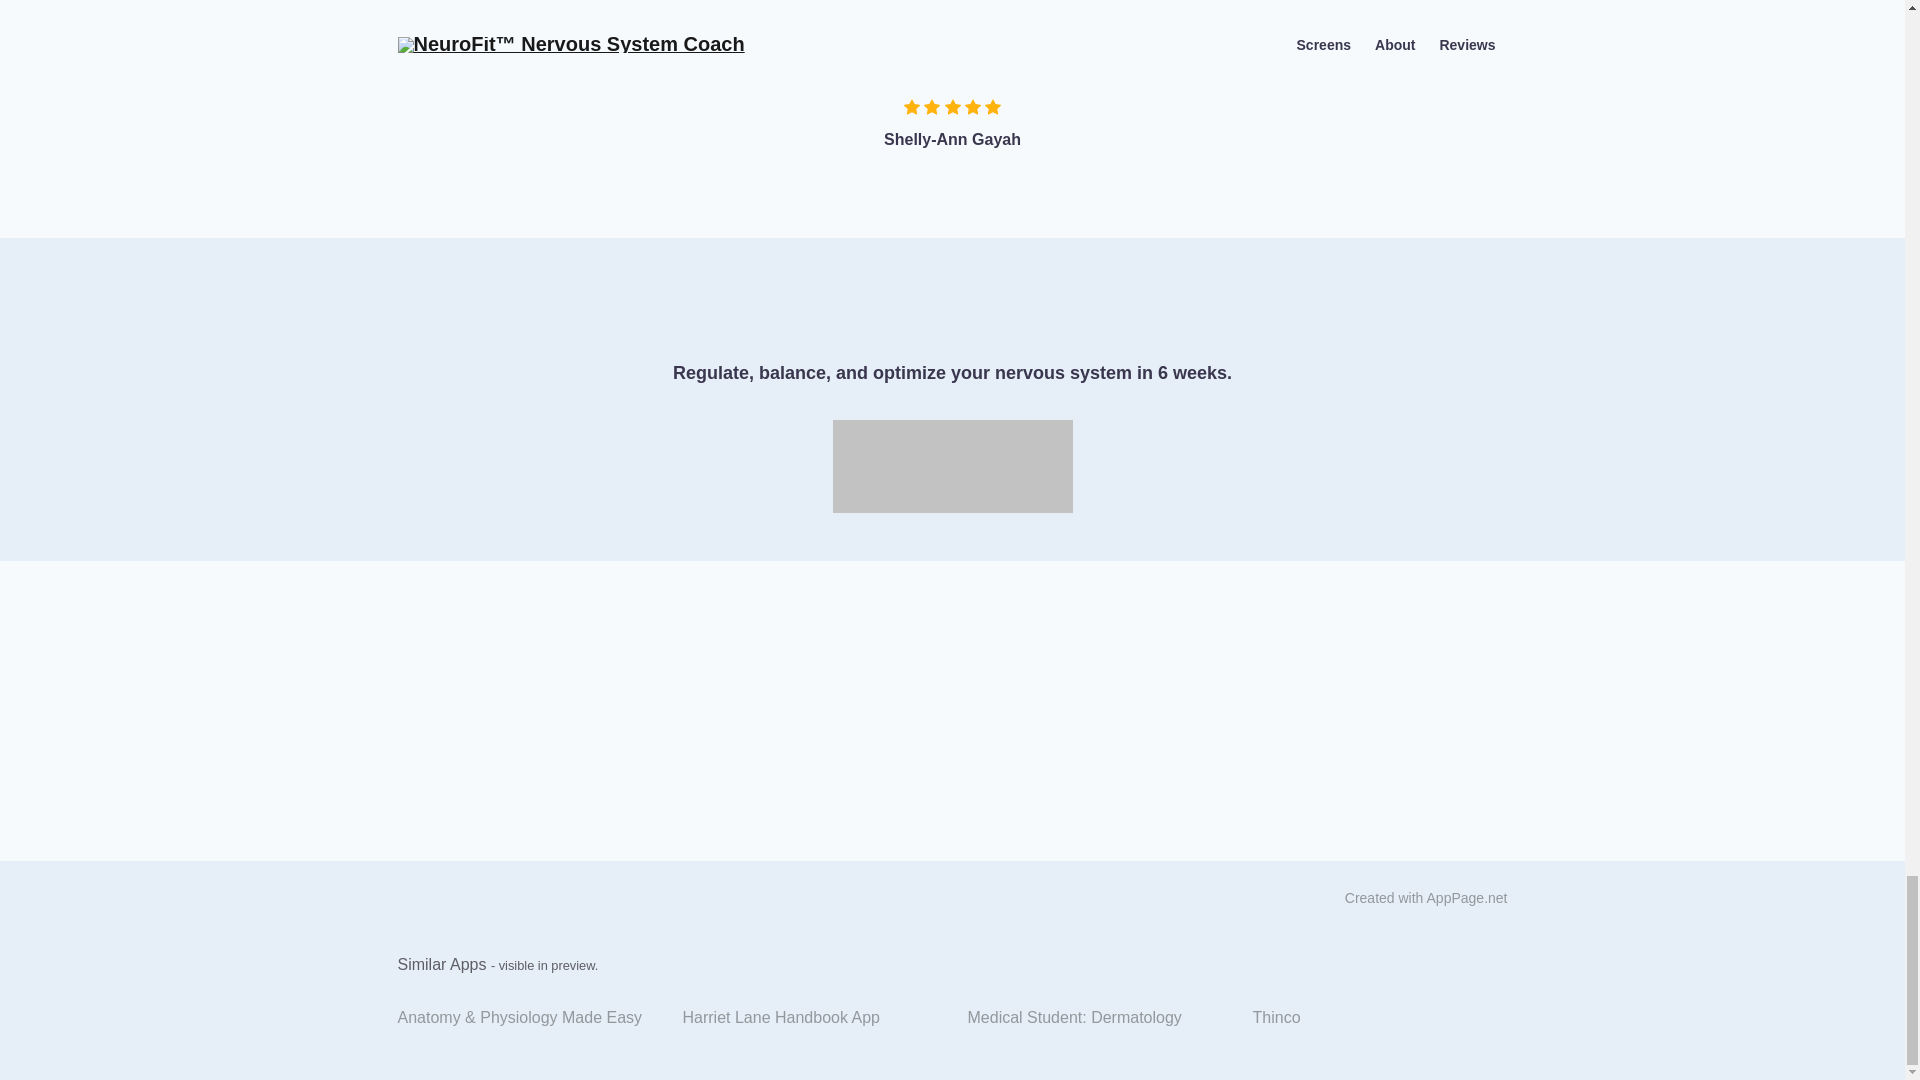 The height and width of the screenshot is (1080, 1920). Describe the element at coordinates (810, 1018) in the screenshot. I see `Harriet Lane Handbook App` at that location.